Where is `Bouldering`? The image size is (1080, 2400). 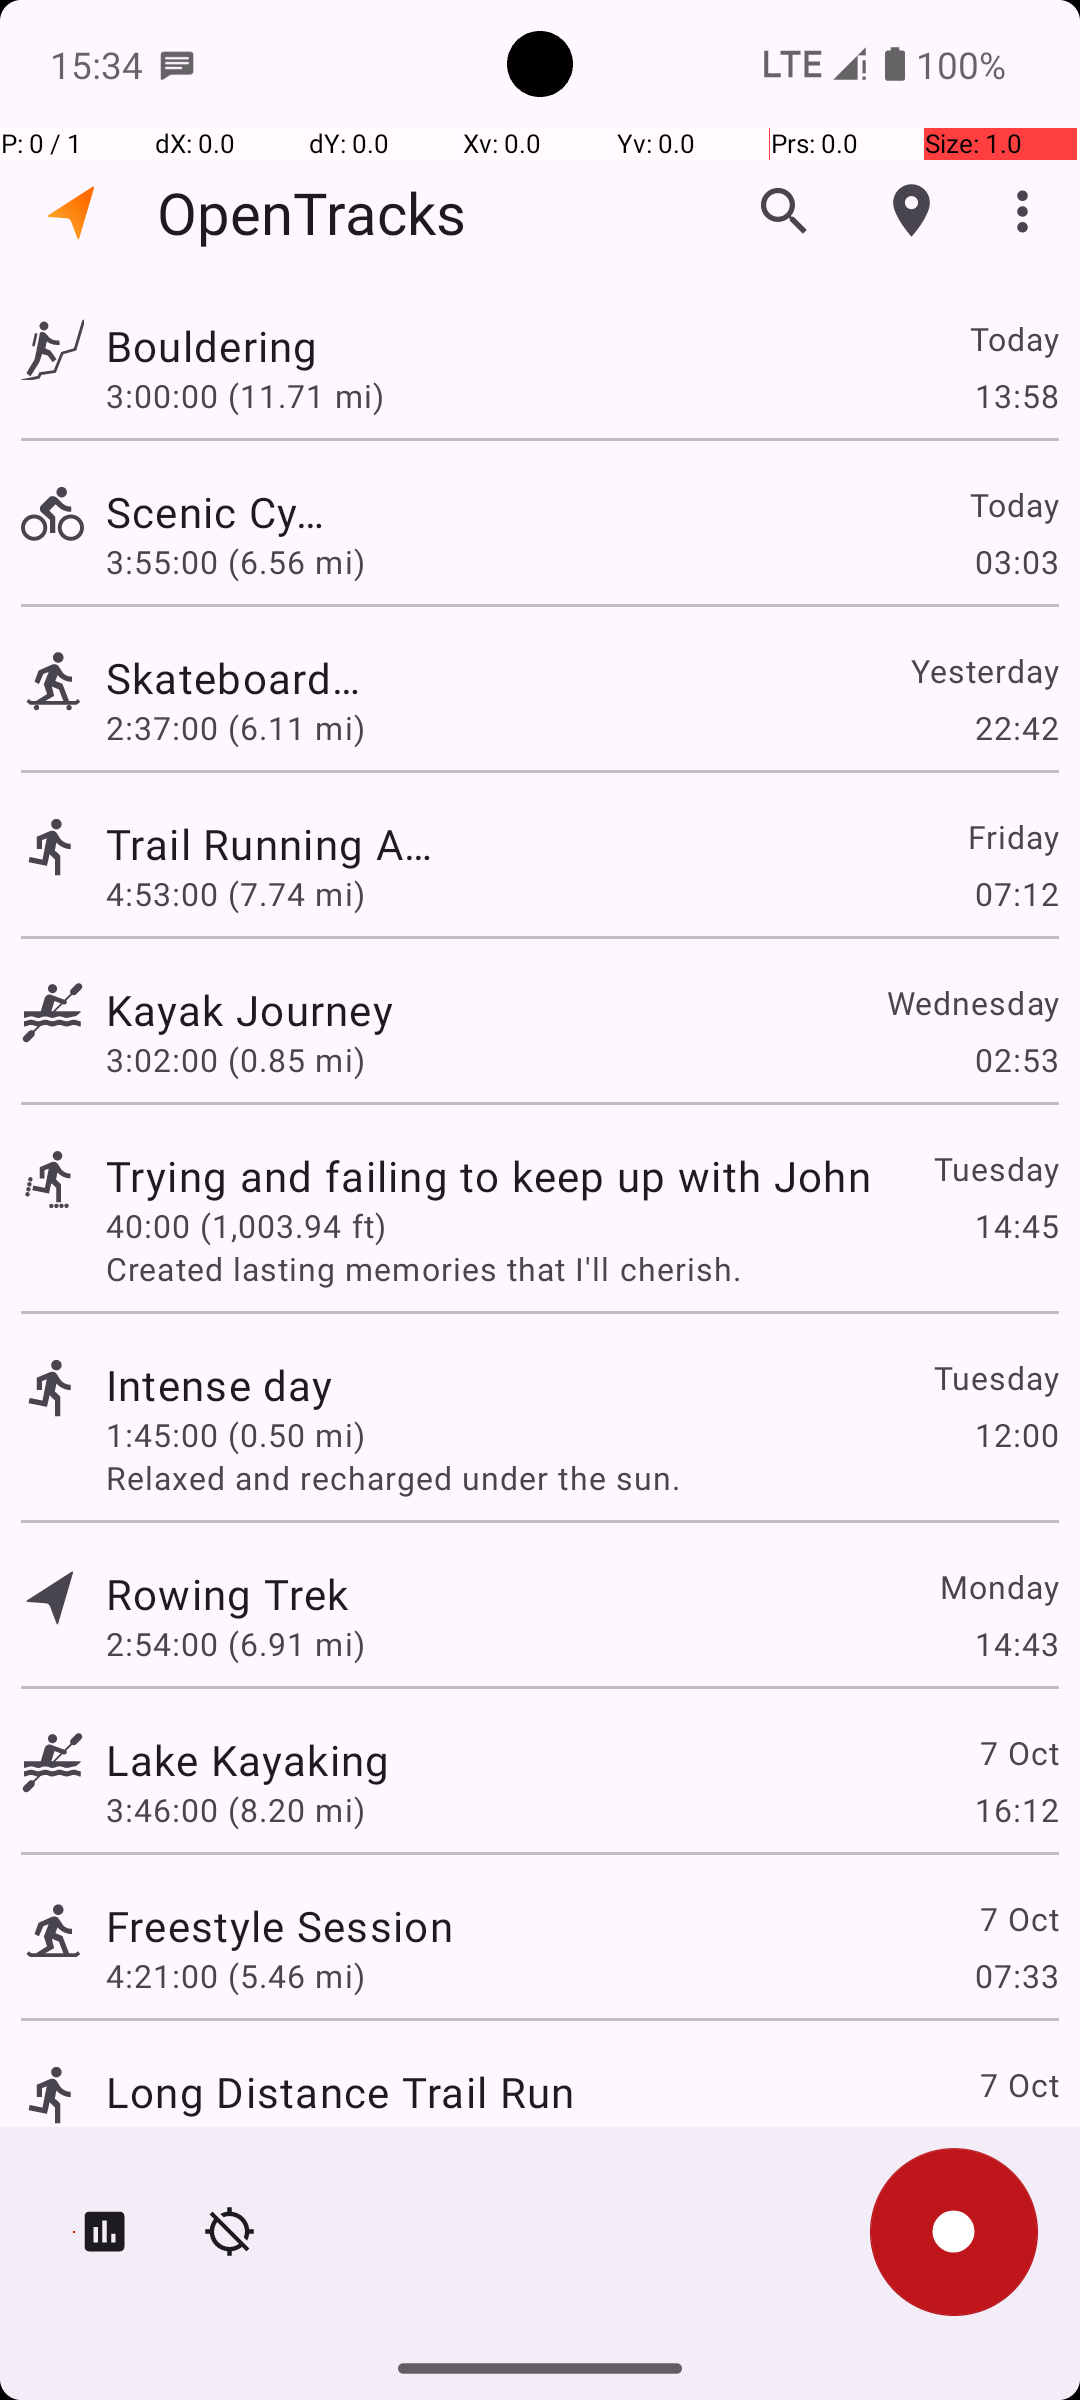 Bouldering is located at coordinates (220, 346).